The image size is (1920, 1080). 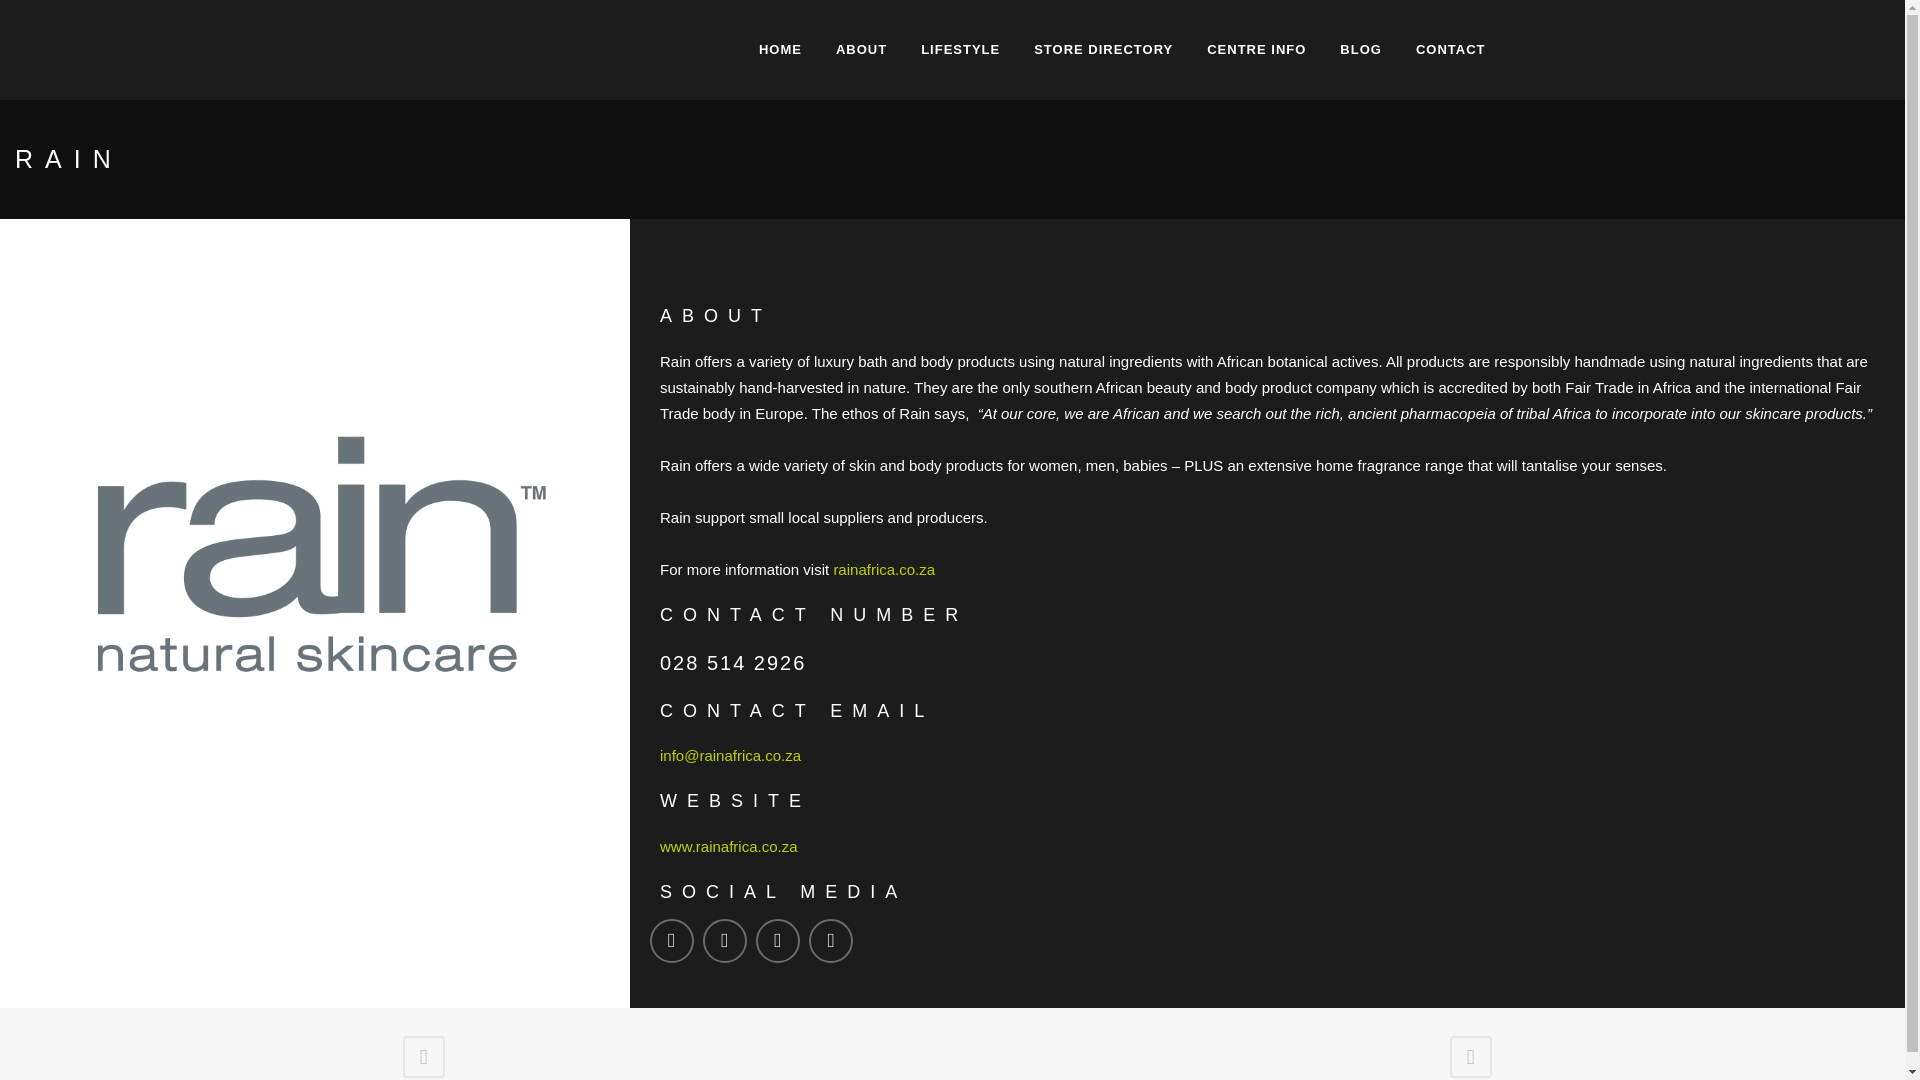 What do you see at coordinates (960, 50) in the screenshot?
I see `LIFESTYLE` at bounding box center [960, 50].